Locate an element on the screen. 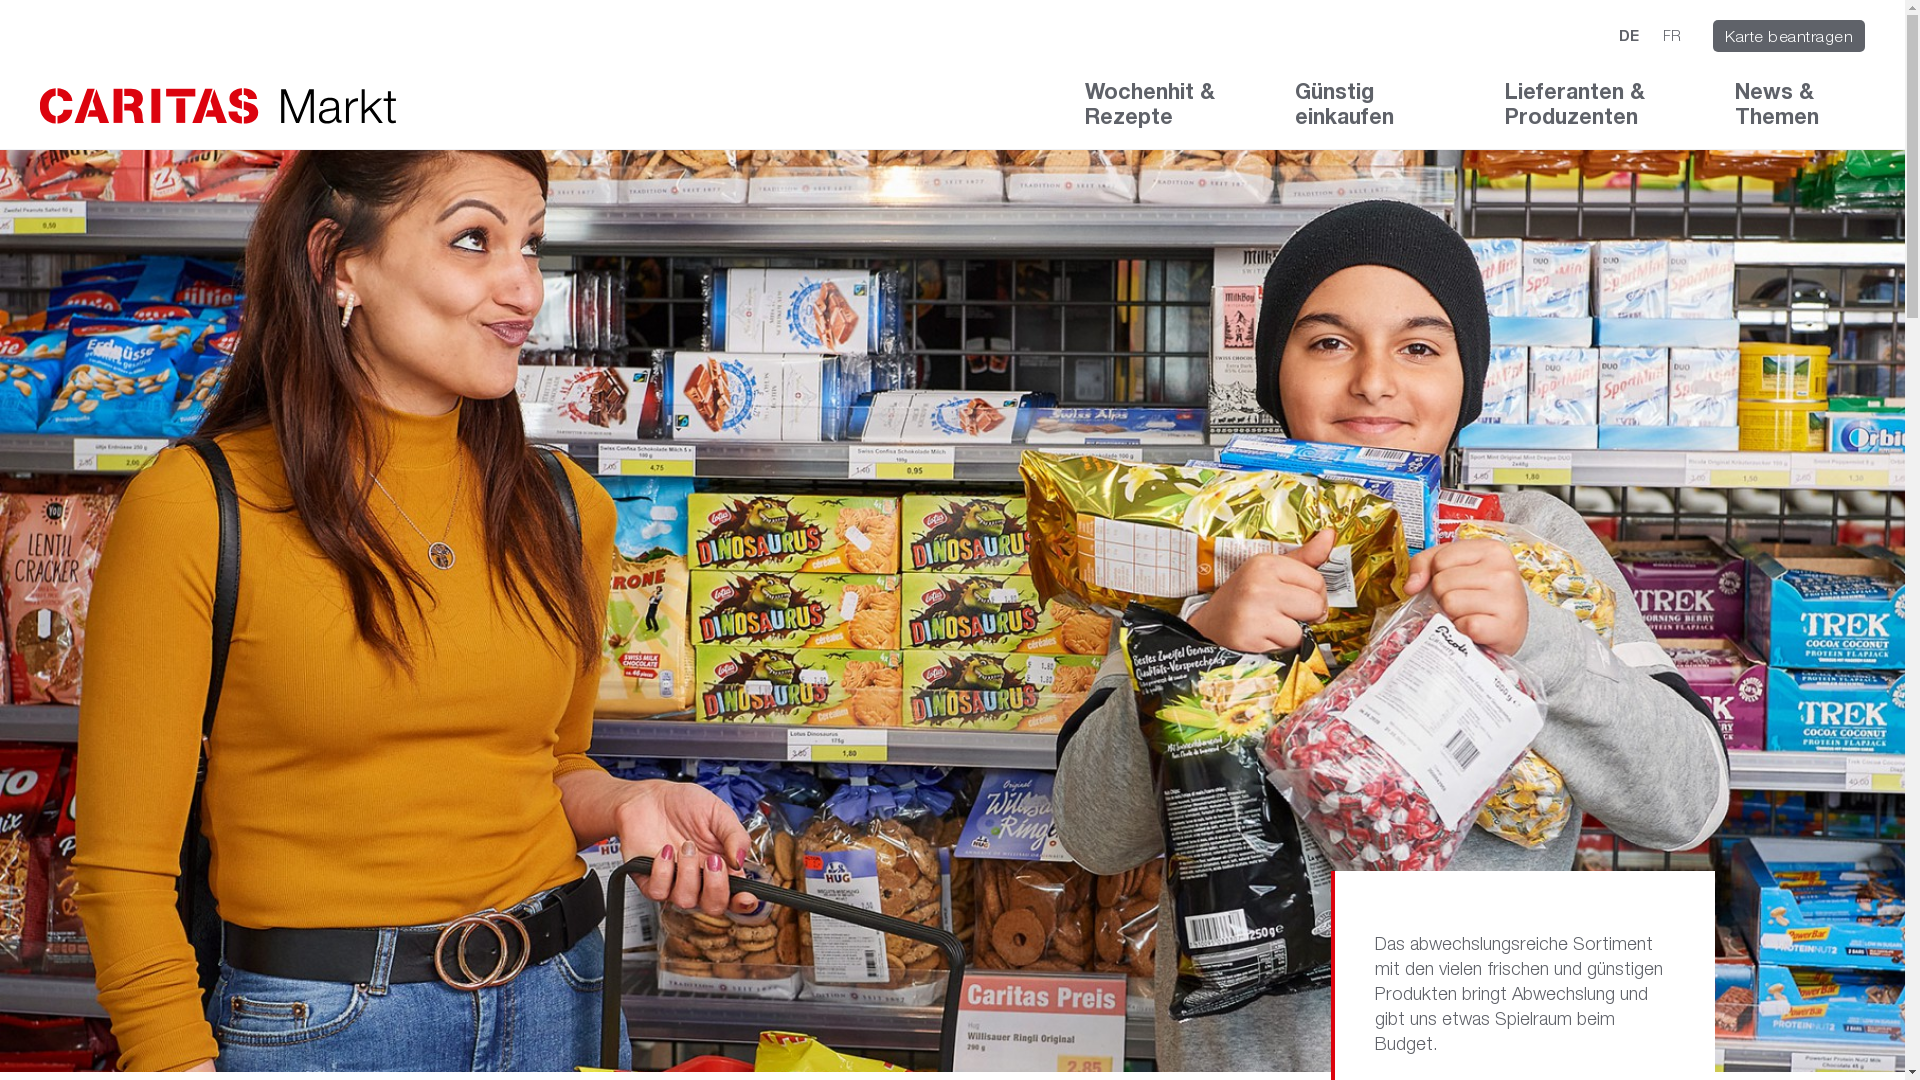 The height and width of the screenshot is (1080, 1920). Lieferanten & Produzenten is located at coordinates (1590, 114).